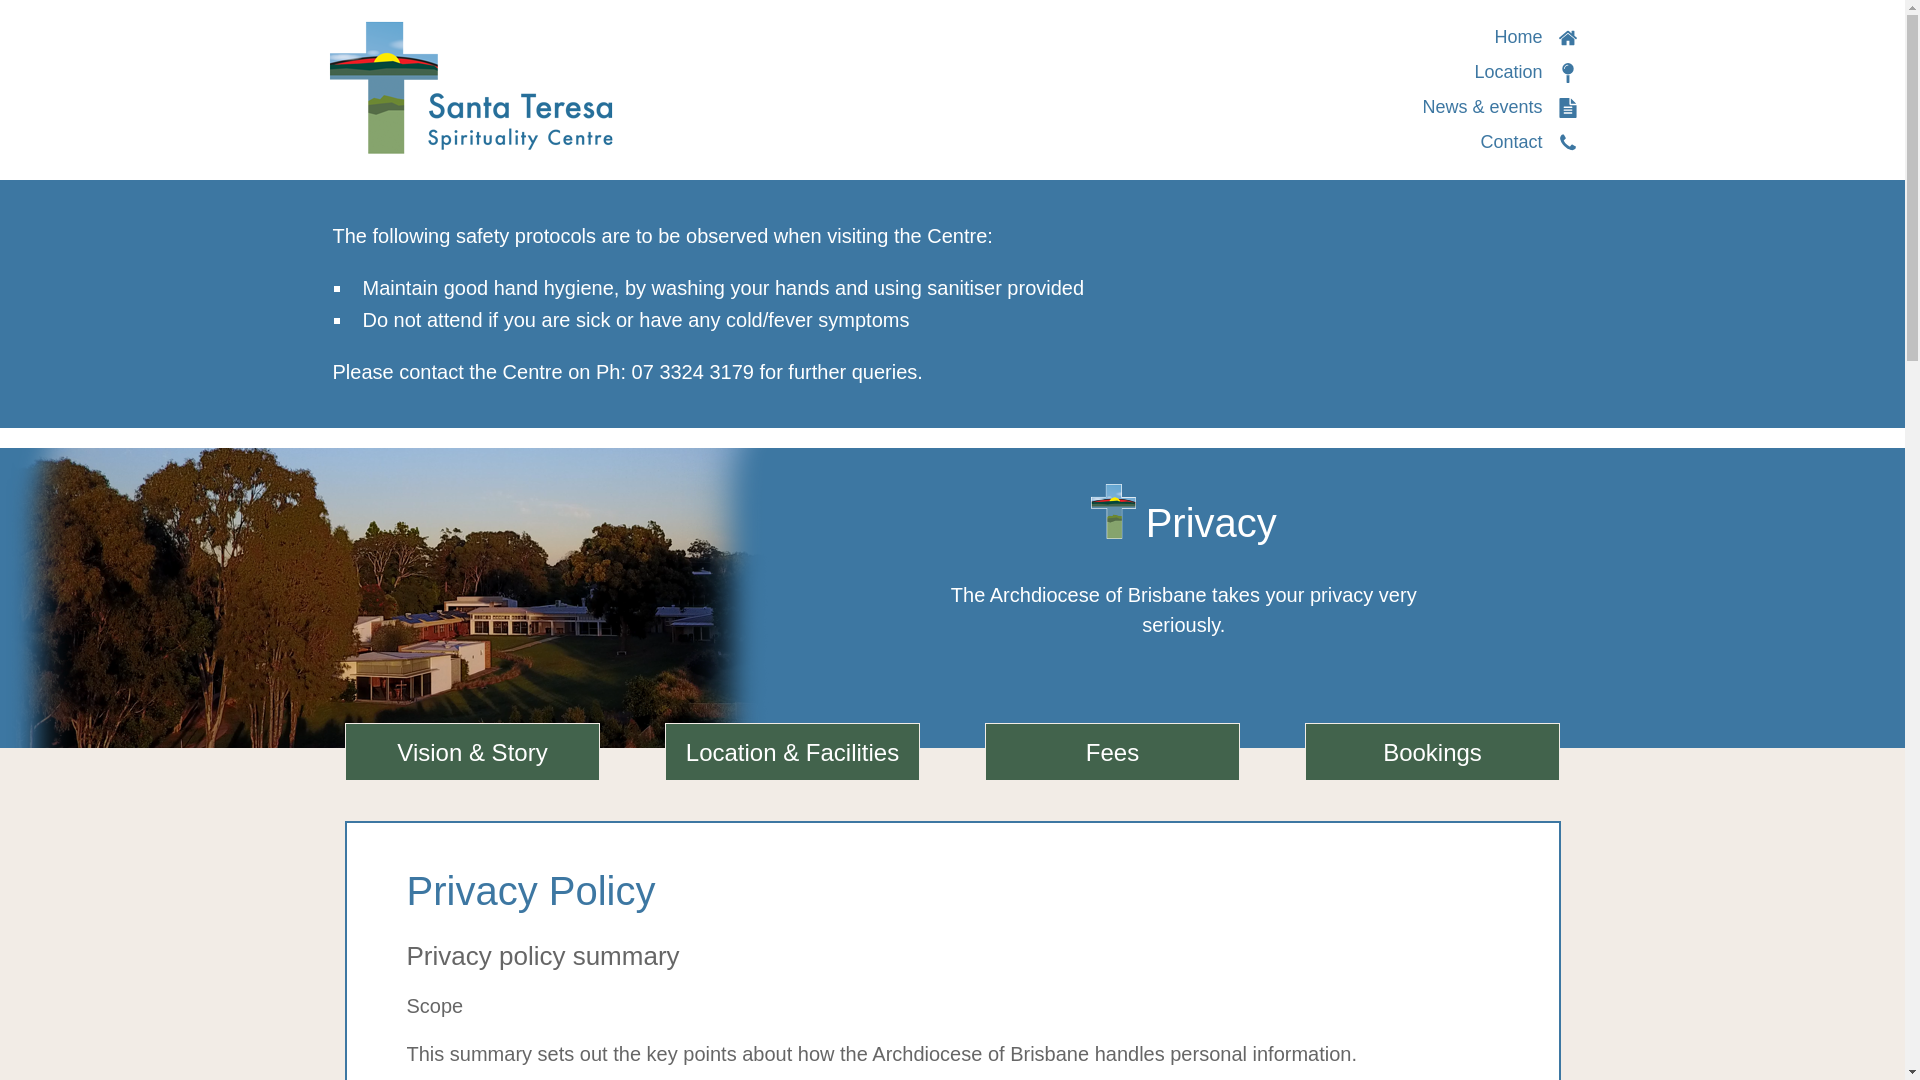 The image size is (1920, 1080). What do you see at coordinates (1528, 142) in the screenshot?
I see `Contact` at bounding box center [1528, 142].